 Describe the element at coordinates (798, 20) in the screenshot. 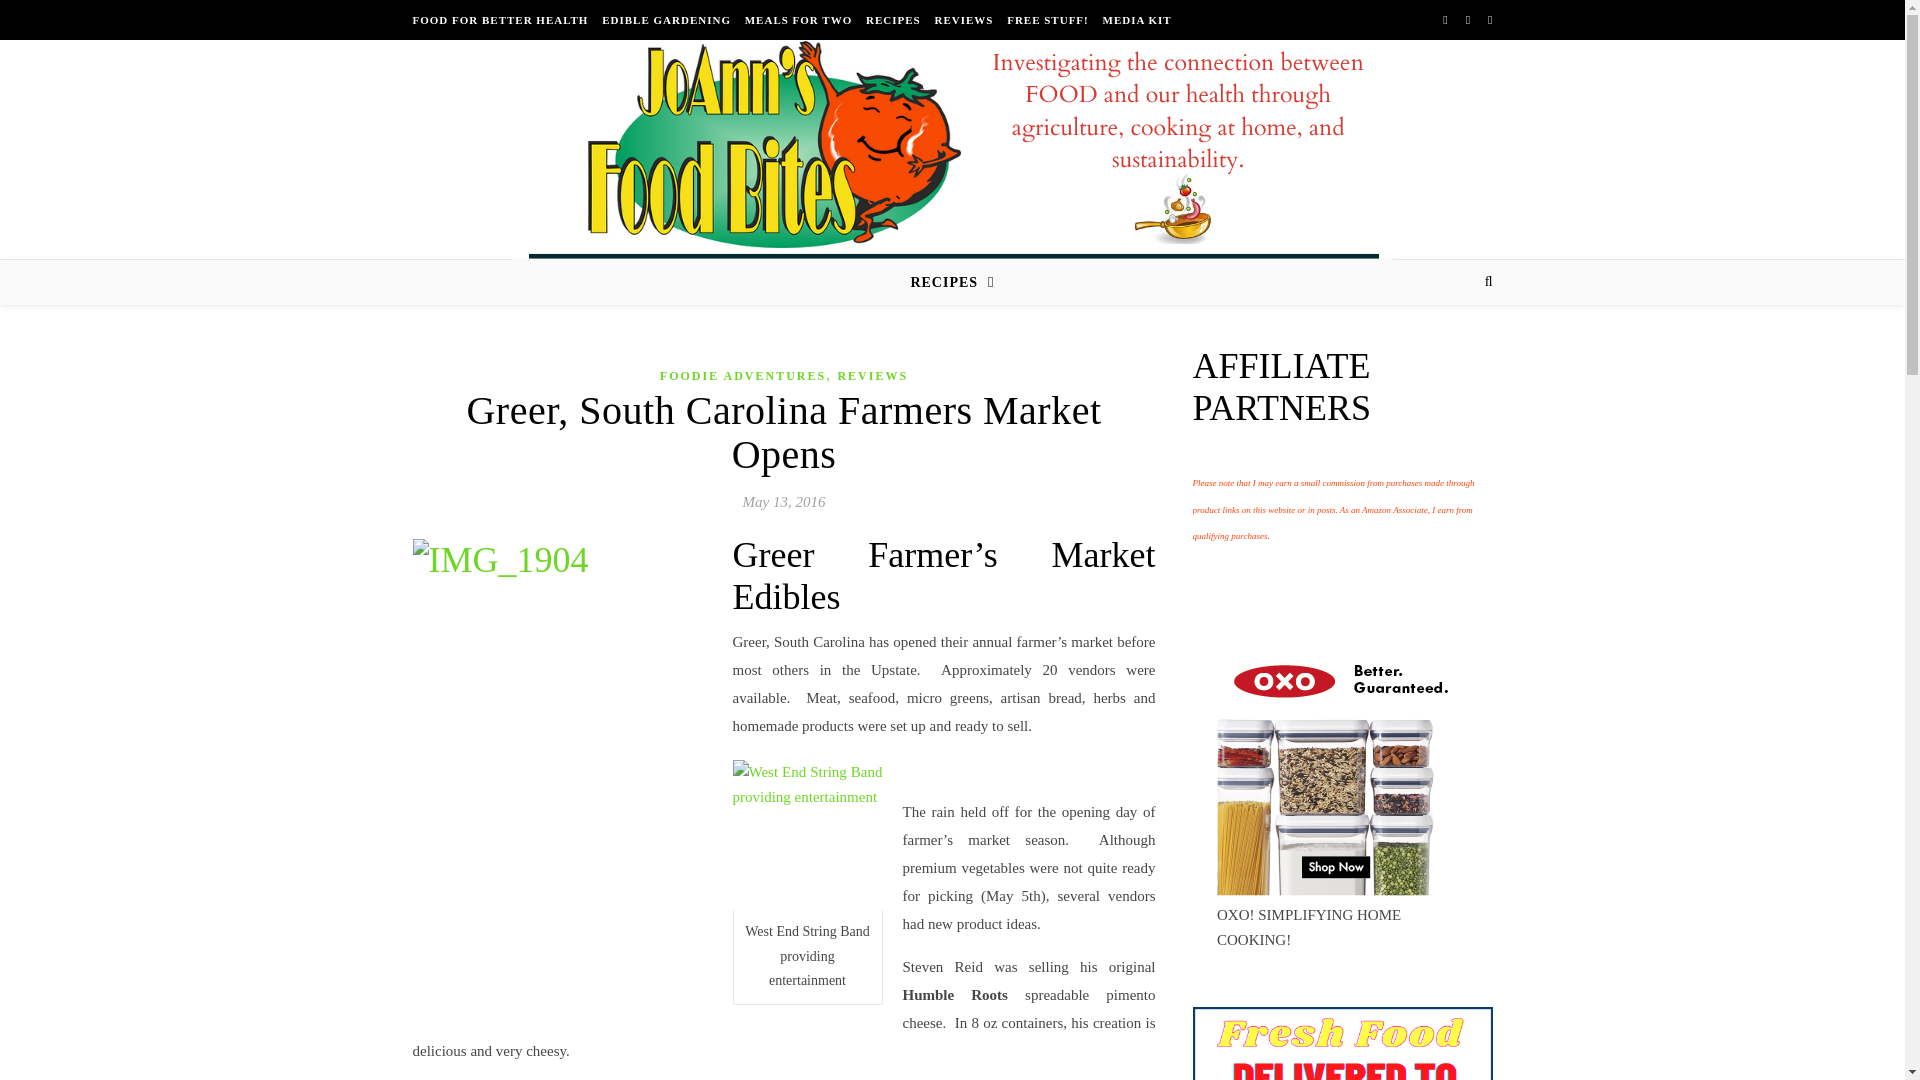

I see `MEALS FOR TWO` at that location.